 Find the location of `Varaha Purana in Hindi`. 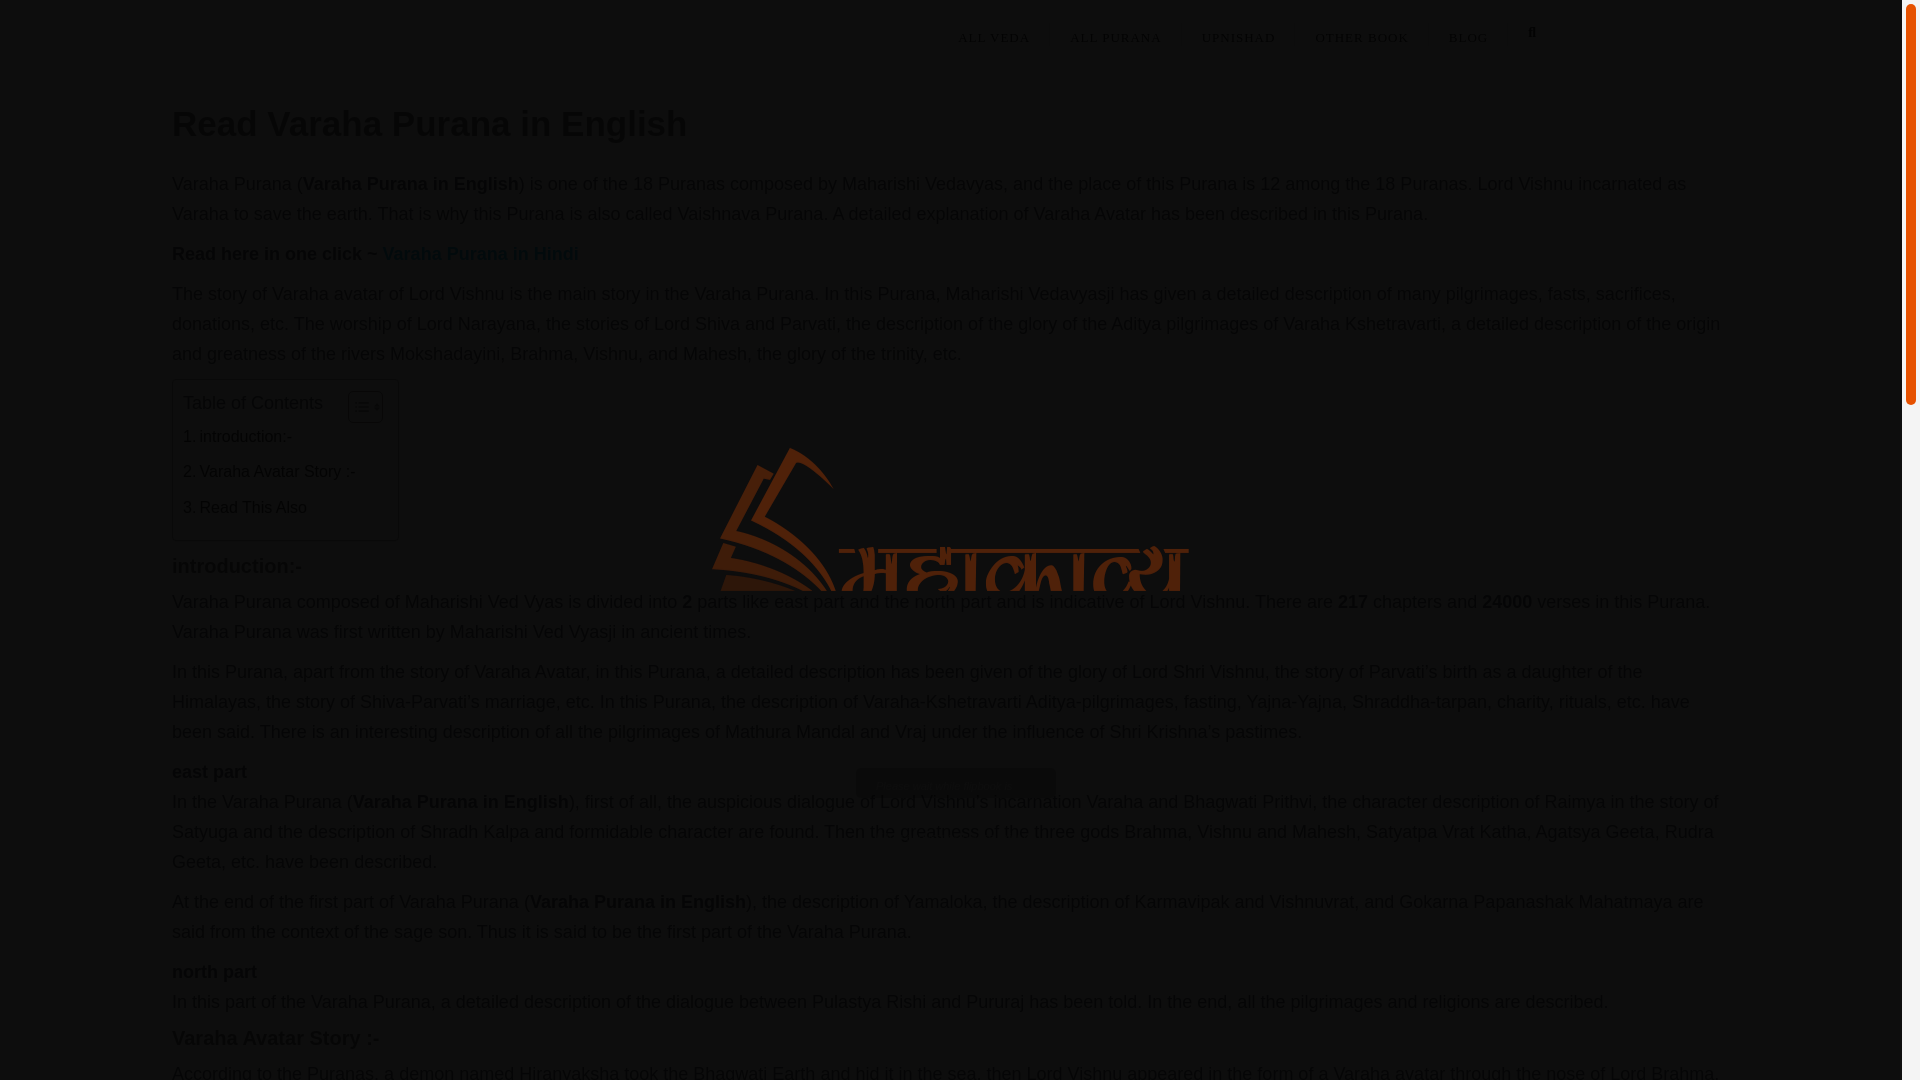

Varaha Purana in Hindi is located at coordinates (480, 254).